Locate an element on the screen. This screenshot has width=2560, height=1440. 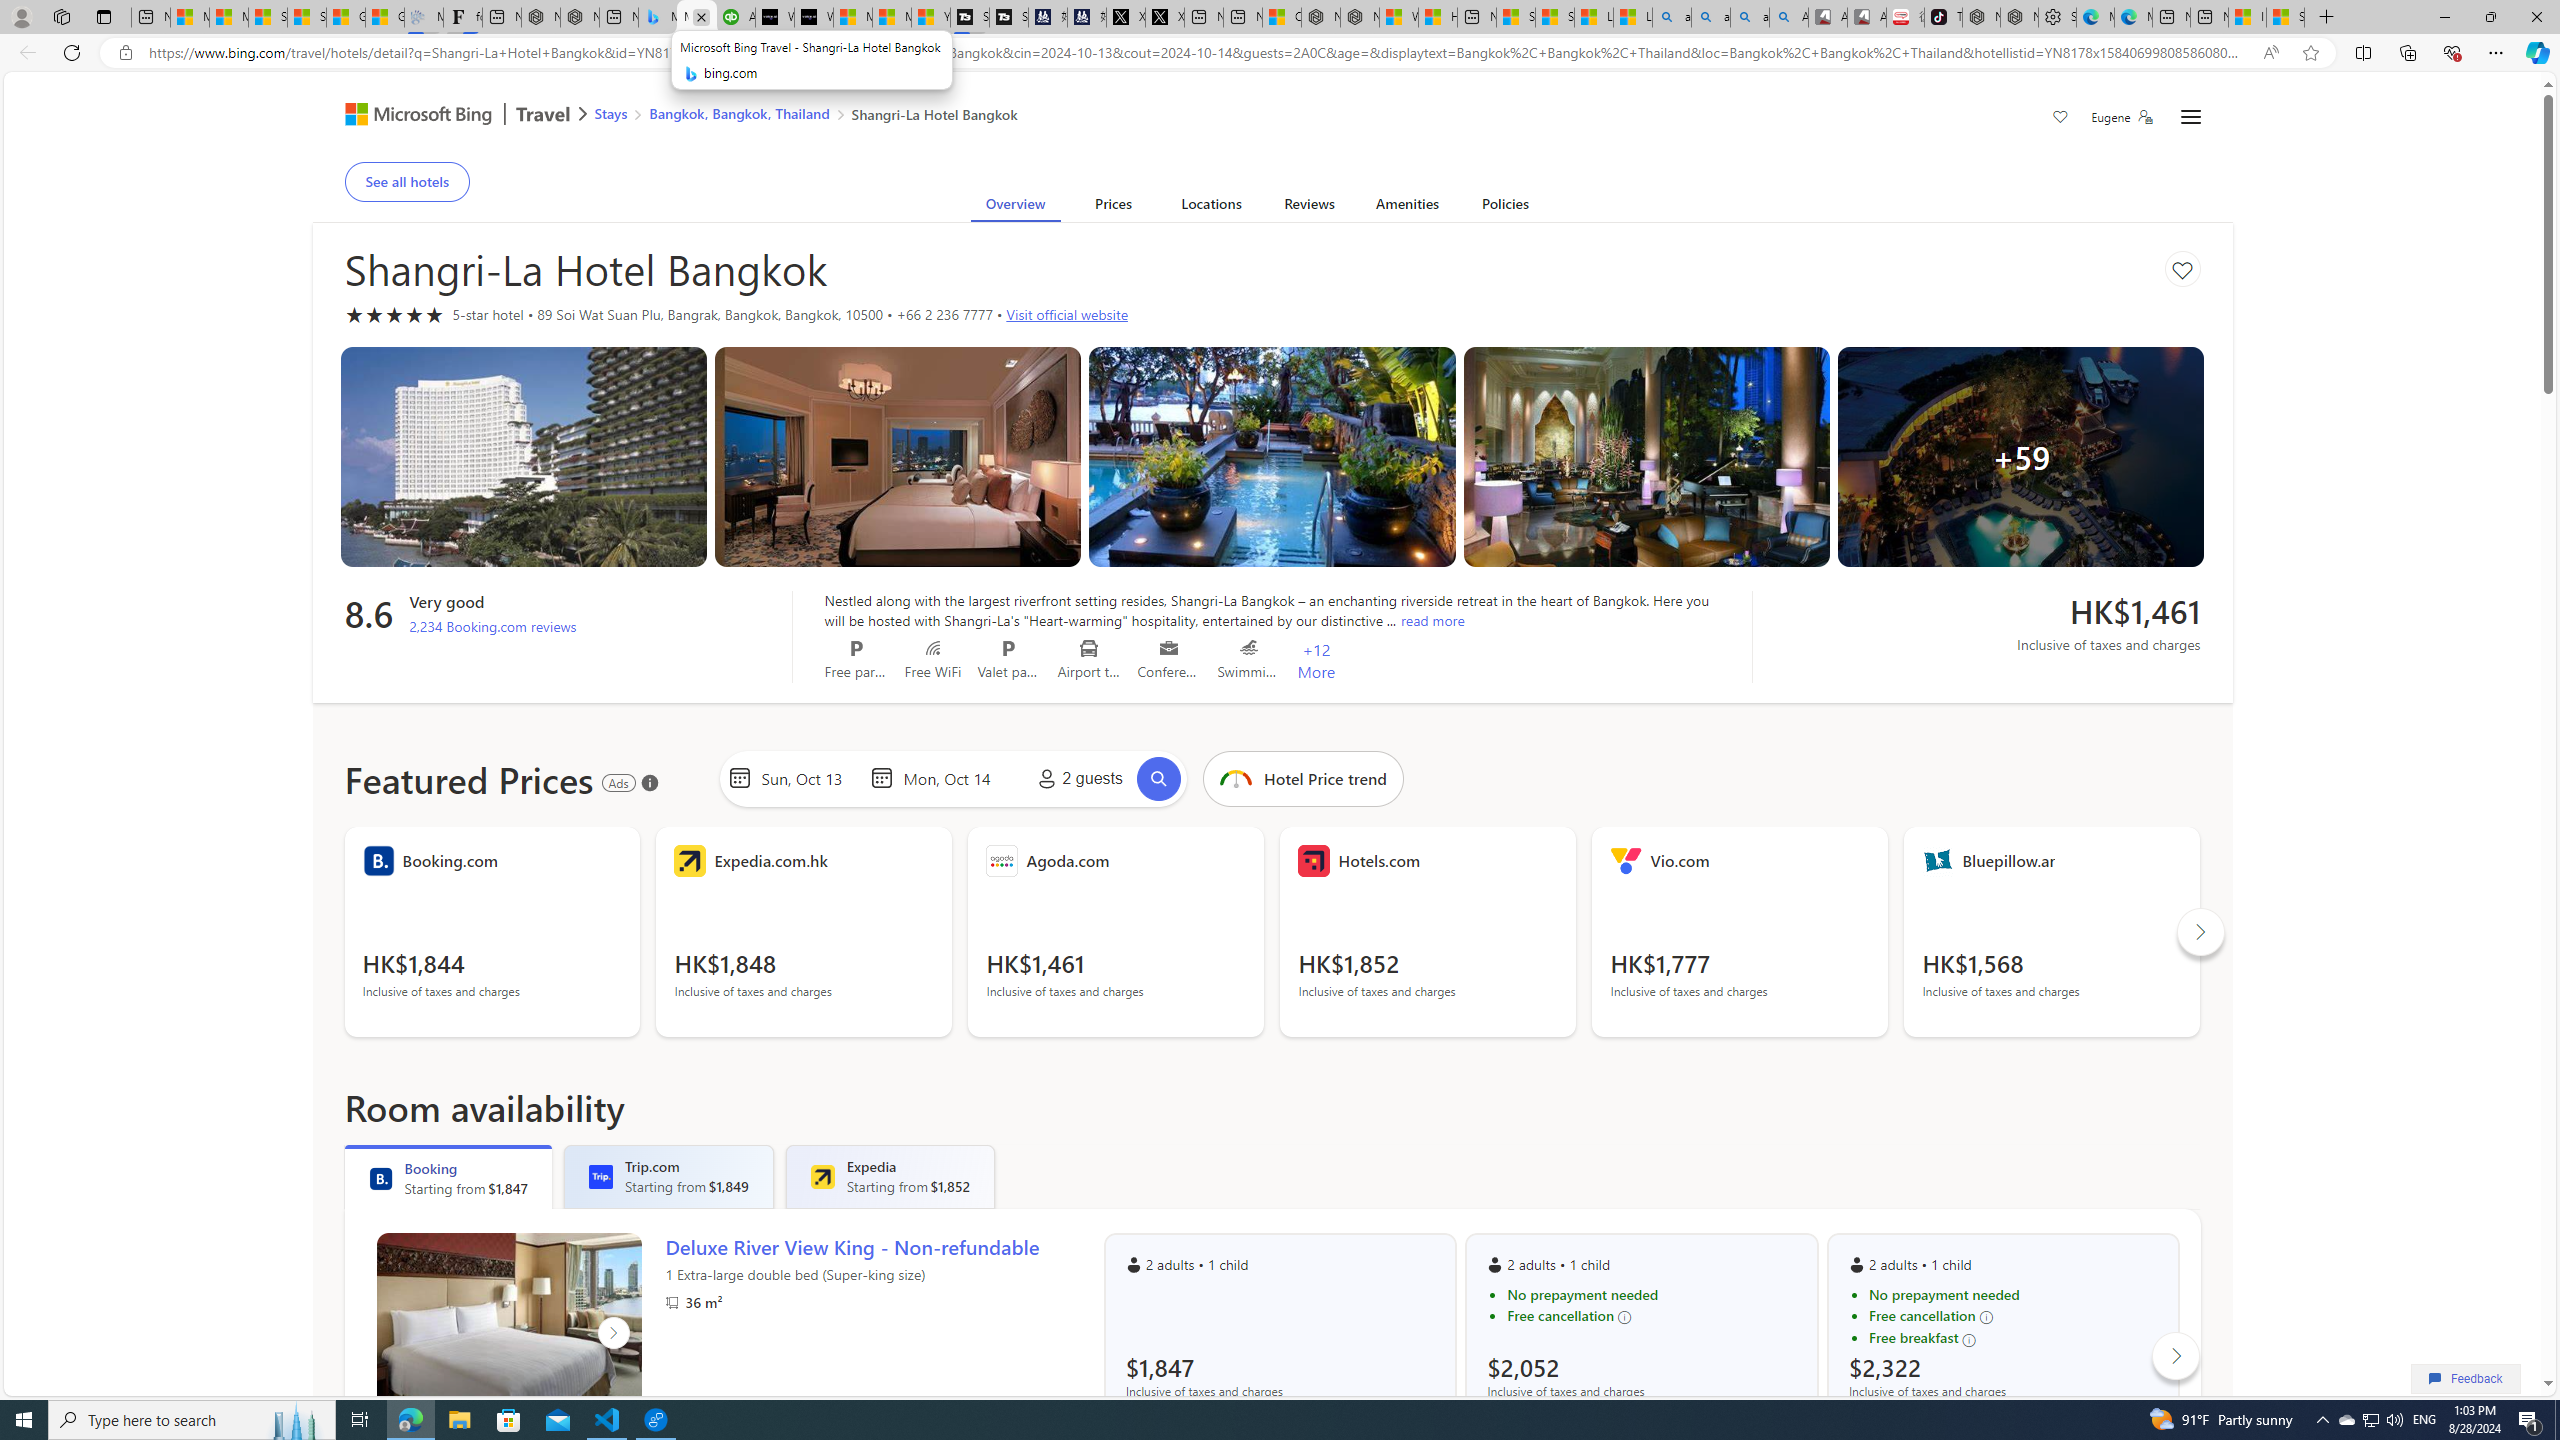
Split screen is located at coordinates (2364, 52).